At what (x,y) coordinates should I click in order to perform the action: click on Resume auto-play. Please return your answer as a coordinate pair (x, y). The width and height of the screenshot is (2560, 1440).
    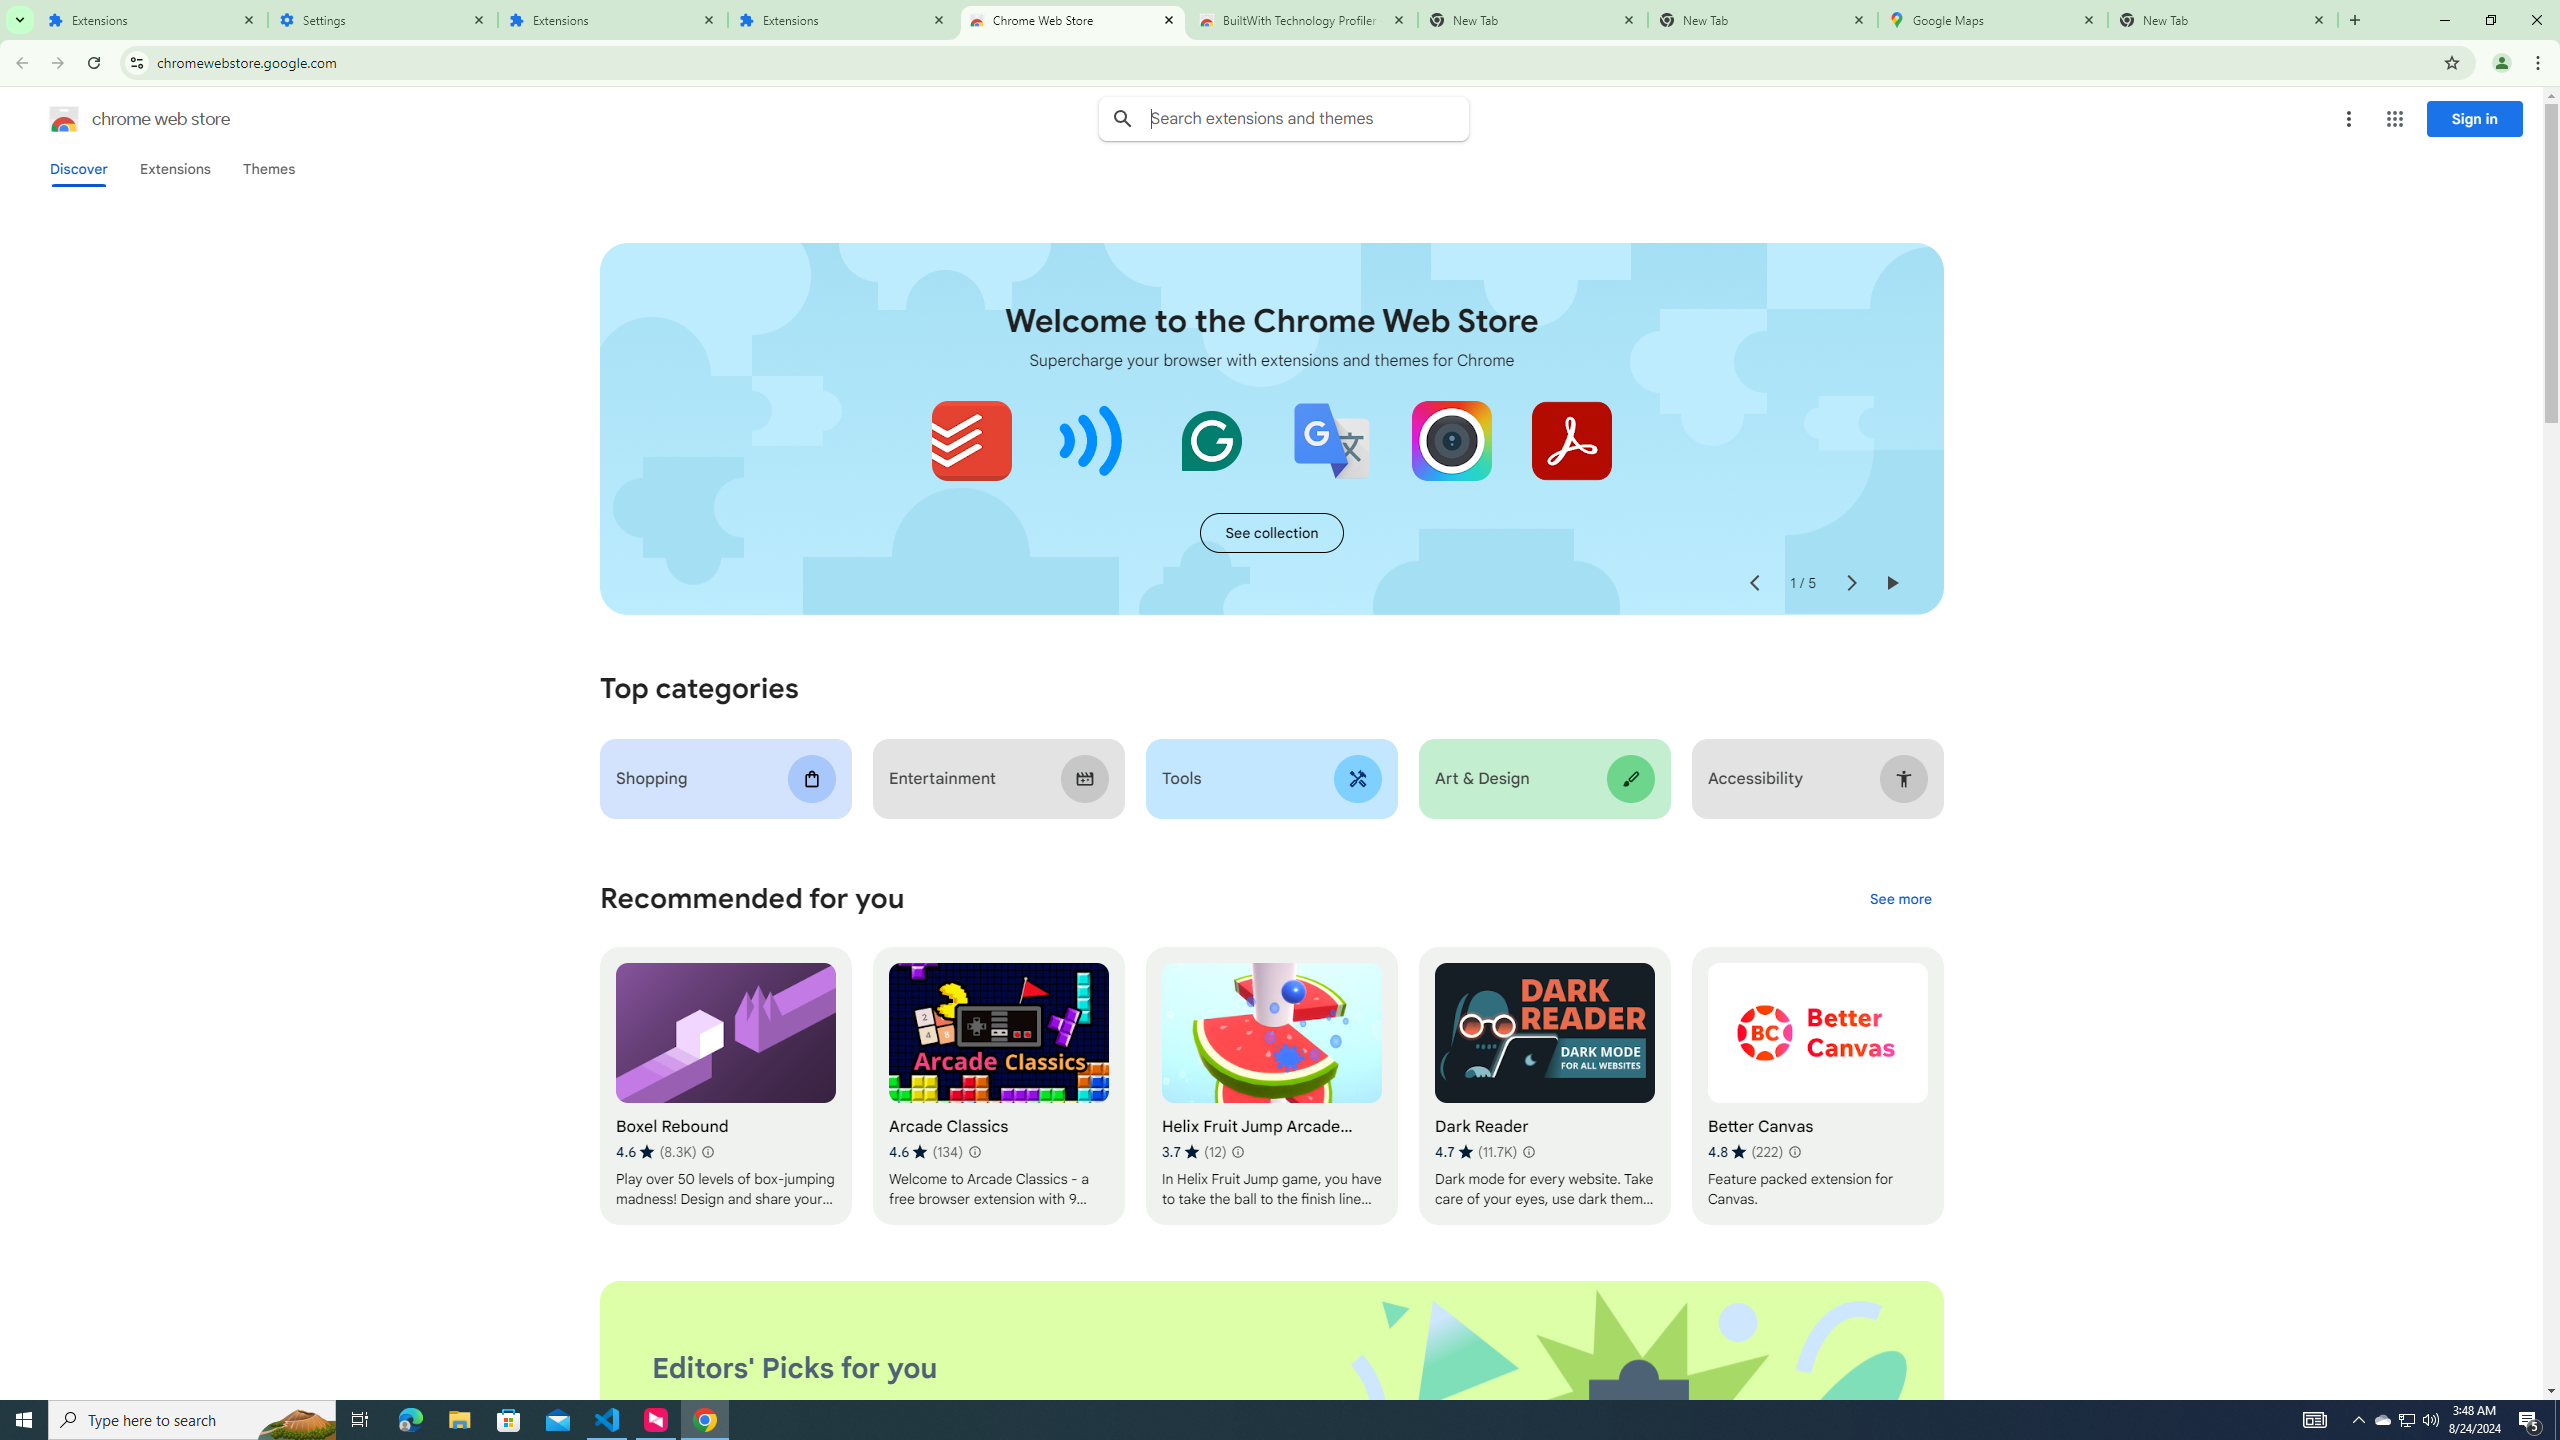
    Looking at the image, I should click on (1892, 583).